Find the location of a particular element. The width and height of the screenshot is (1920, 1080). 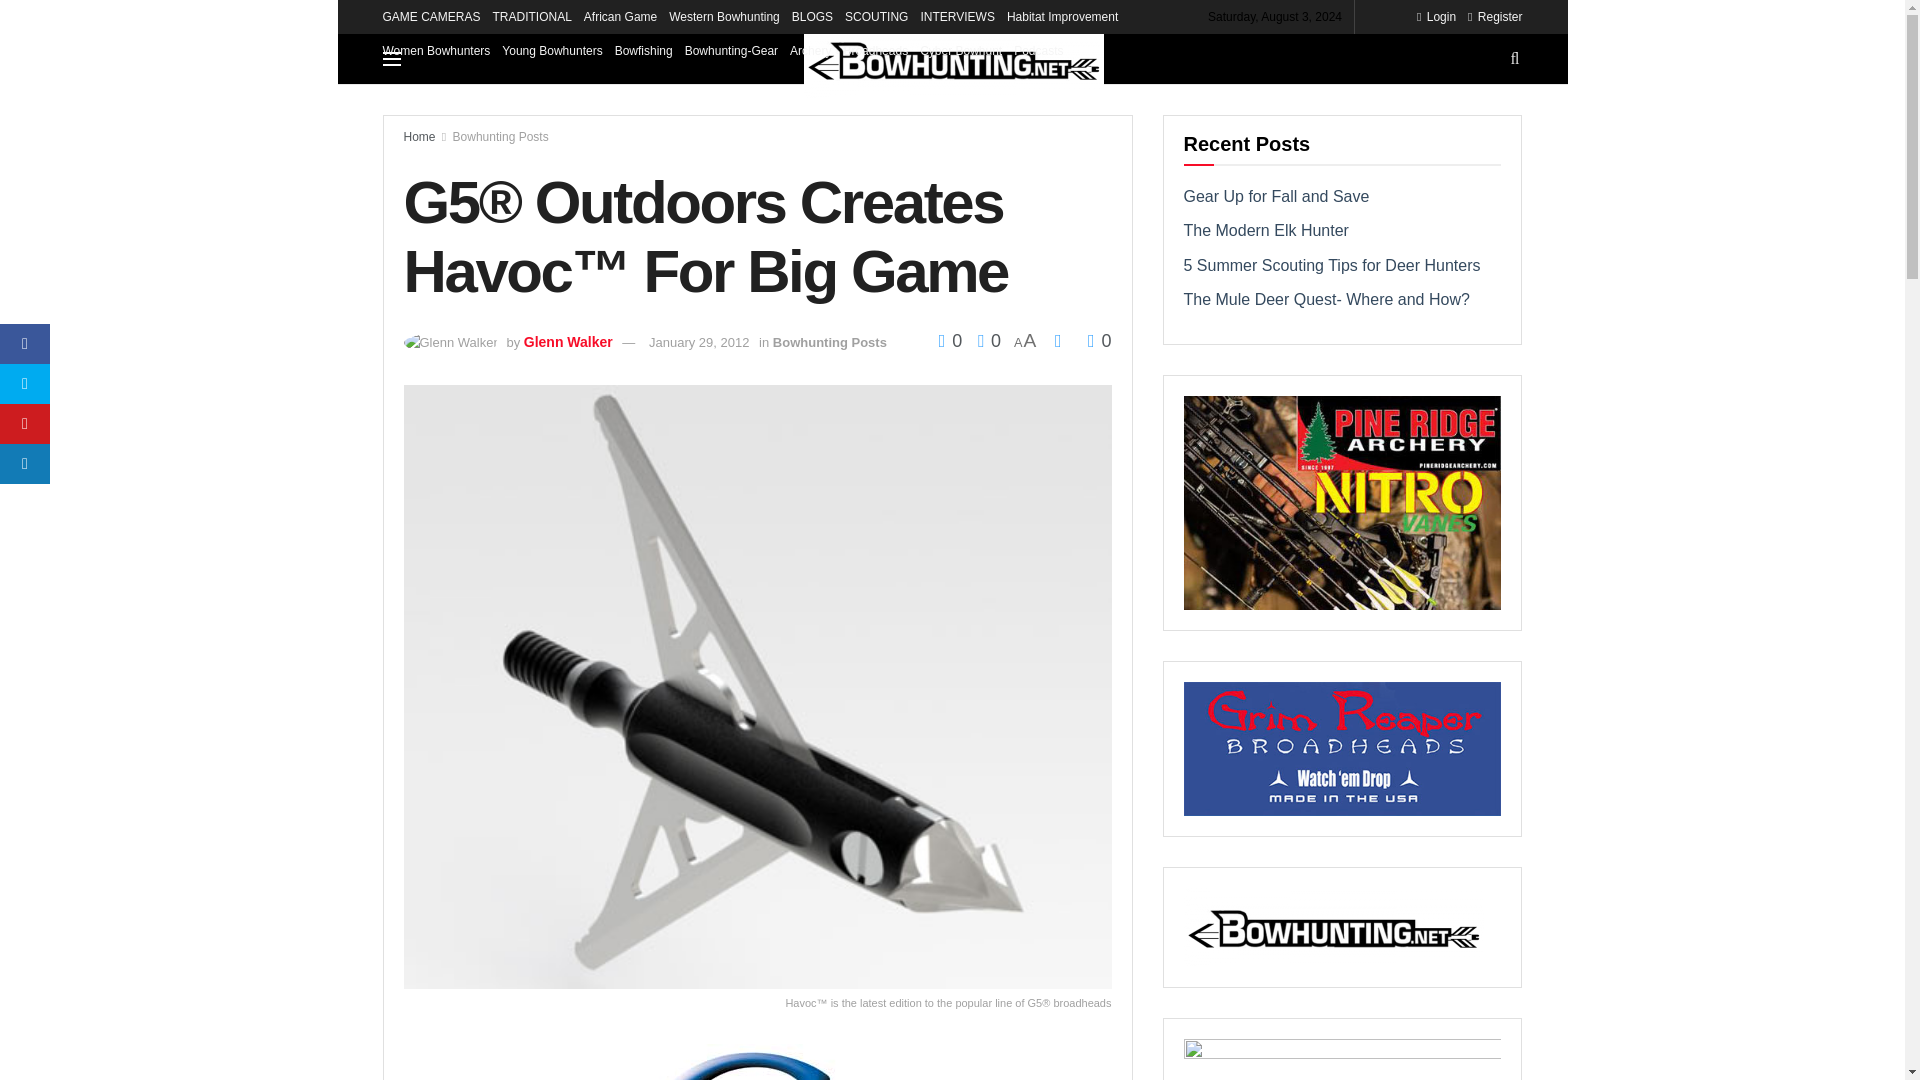

BLOGS is located at coordinates (812, 16).